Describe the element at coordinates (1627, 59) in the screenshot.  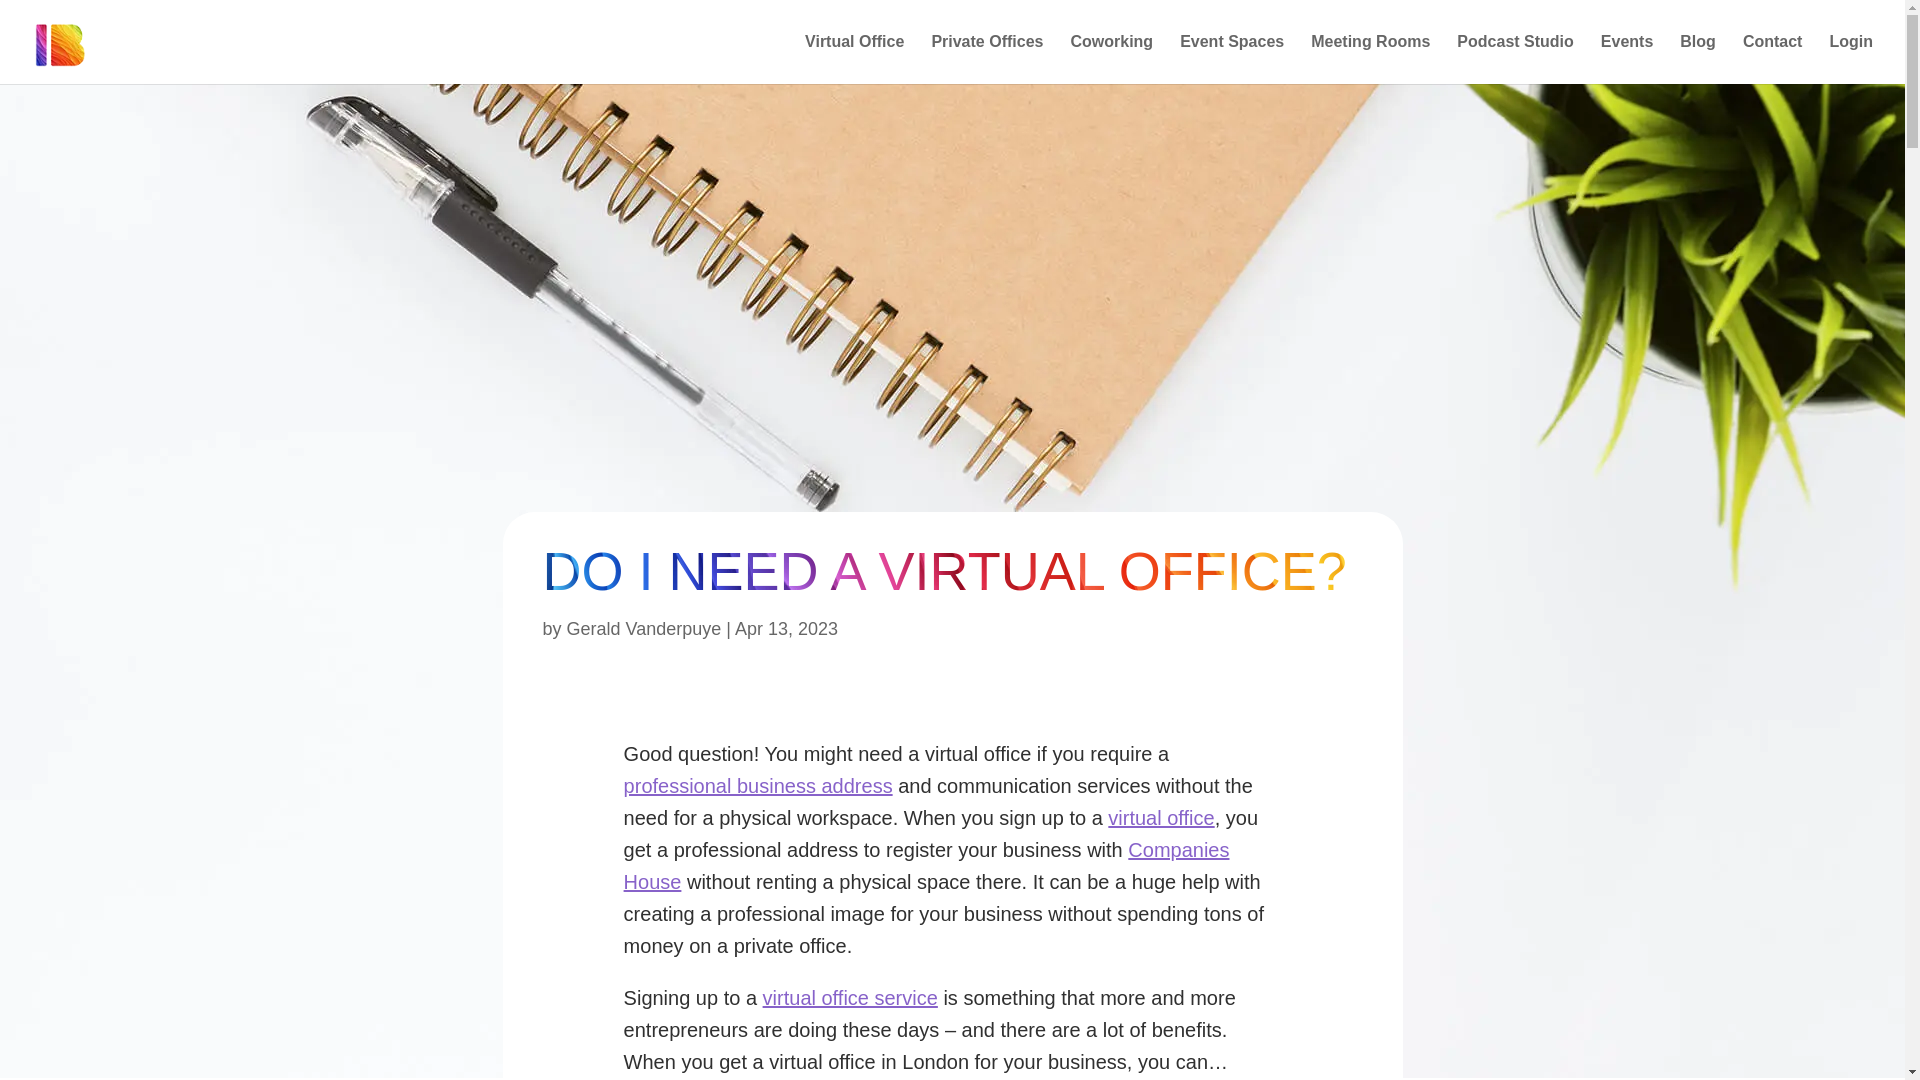
I see `Events` at that location.